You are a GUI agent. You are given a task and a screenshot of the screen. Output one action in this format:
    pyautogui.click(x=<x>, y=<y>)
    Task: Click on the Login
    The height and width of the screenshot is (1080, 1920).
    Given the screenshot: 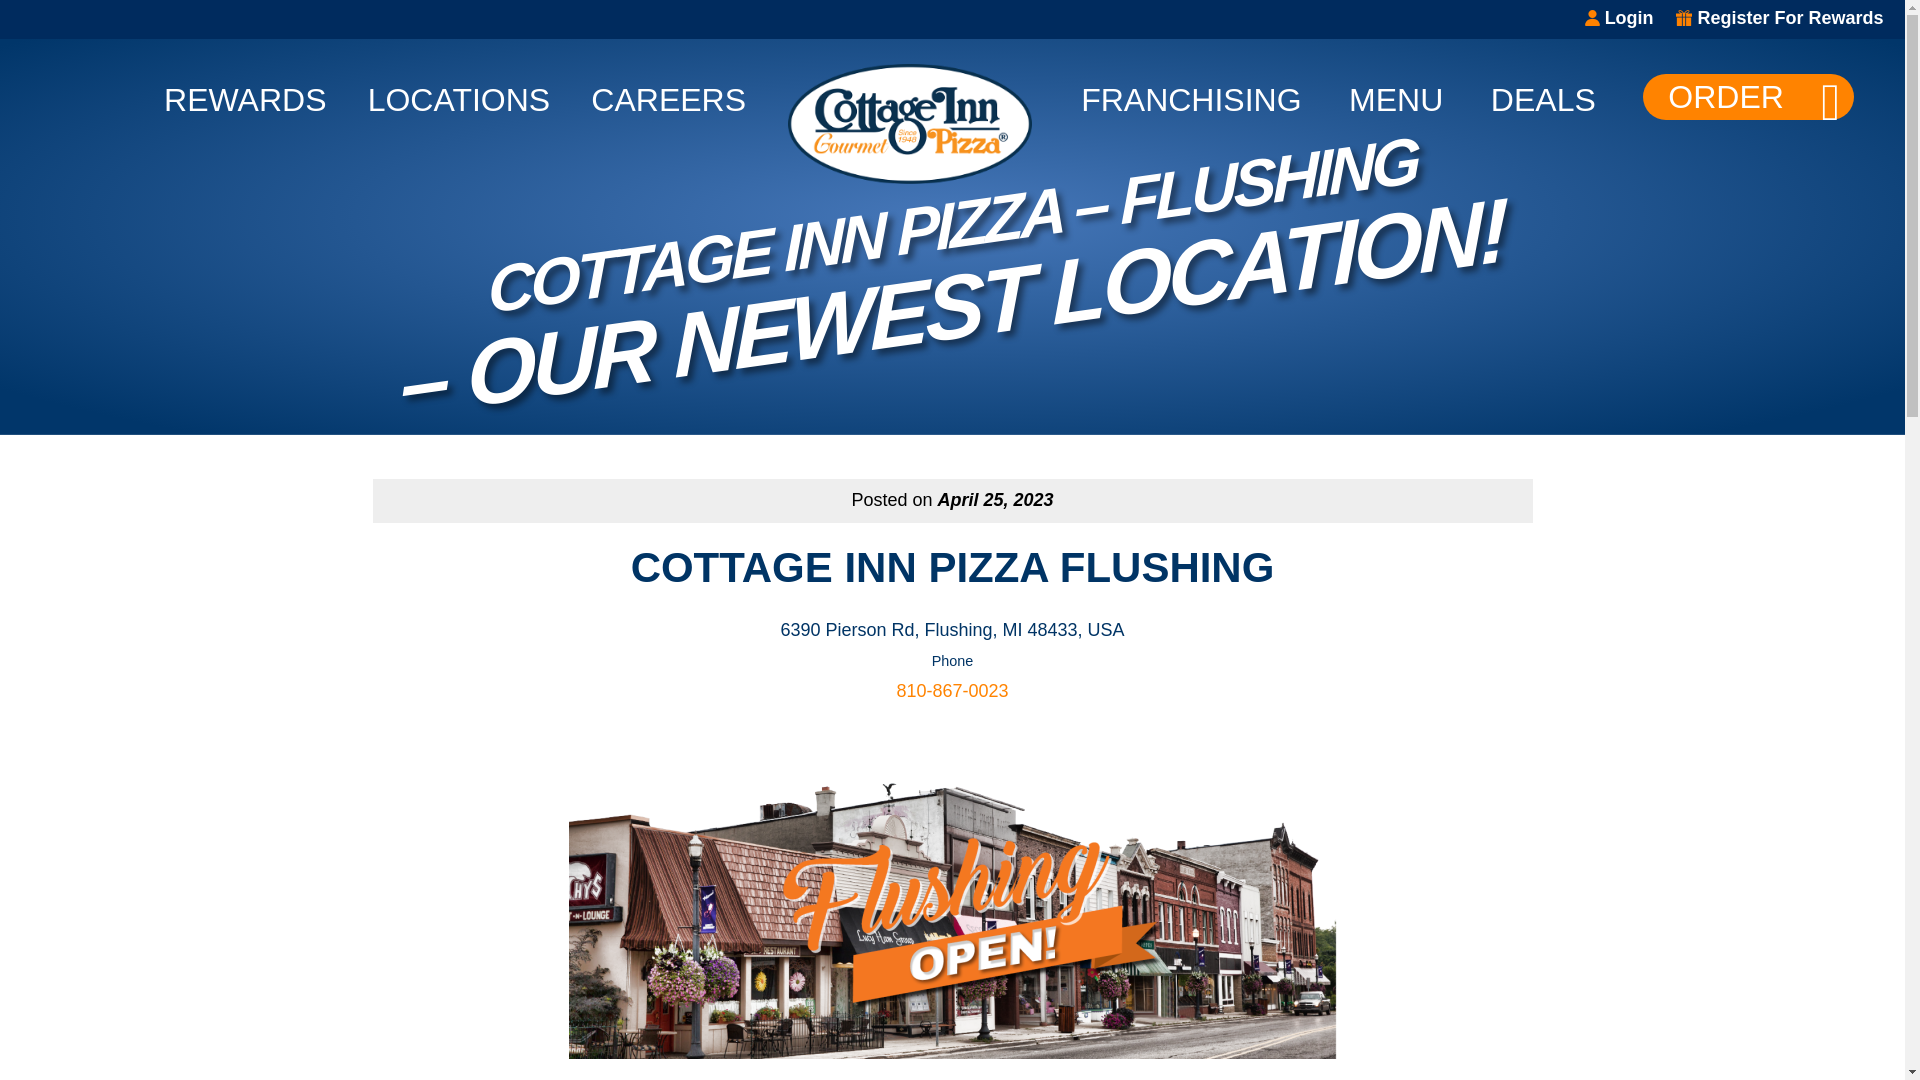 What is the action you would take?
    pyautogui.click(x=1619, y=18)
    